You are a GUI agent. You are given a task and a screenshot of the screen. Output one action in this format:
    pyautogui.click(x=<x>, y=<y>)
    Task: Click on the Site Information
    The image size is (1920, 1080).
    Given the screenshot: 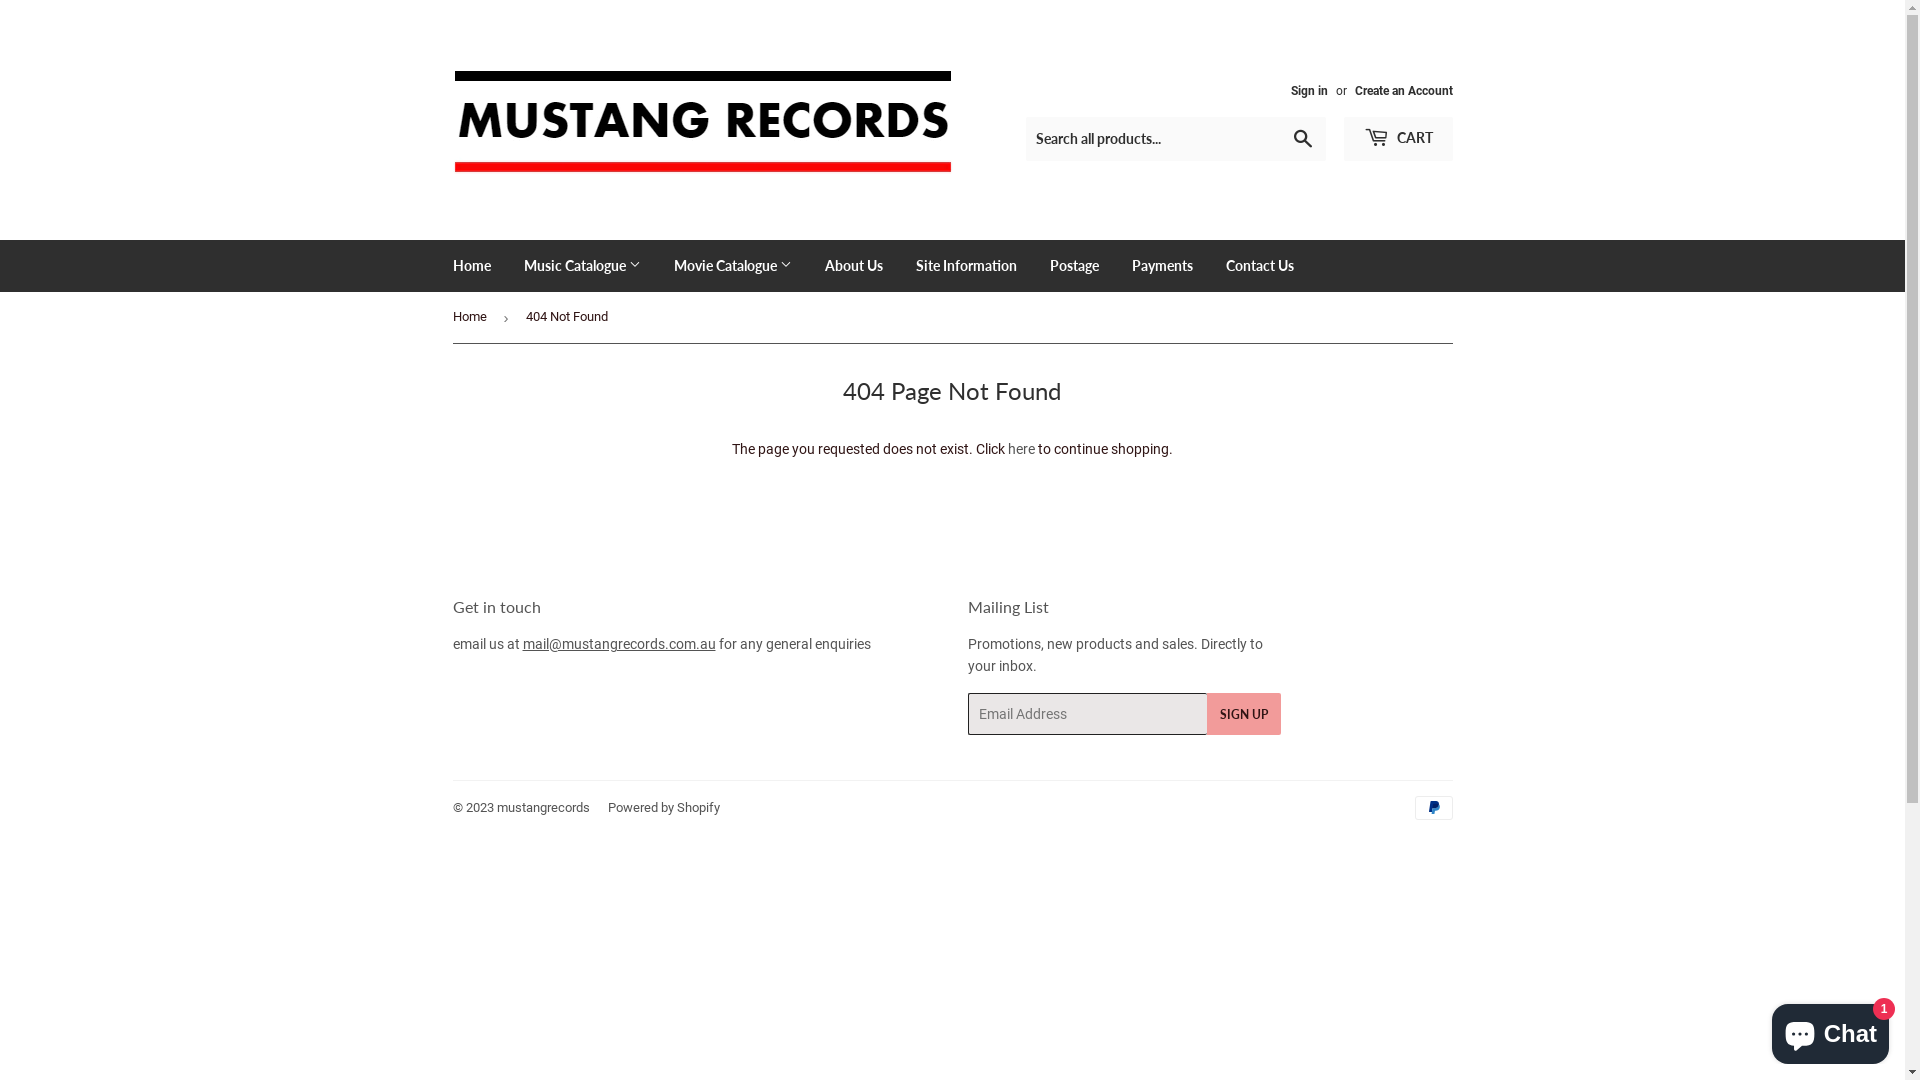 What is the action you would take?
    pyautogui.click(x=966, y=266)
    